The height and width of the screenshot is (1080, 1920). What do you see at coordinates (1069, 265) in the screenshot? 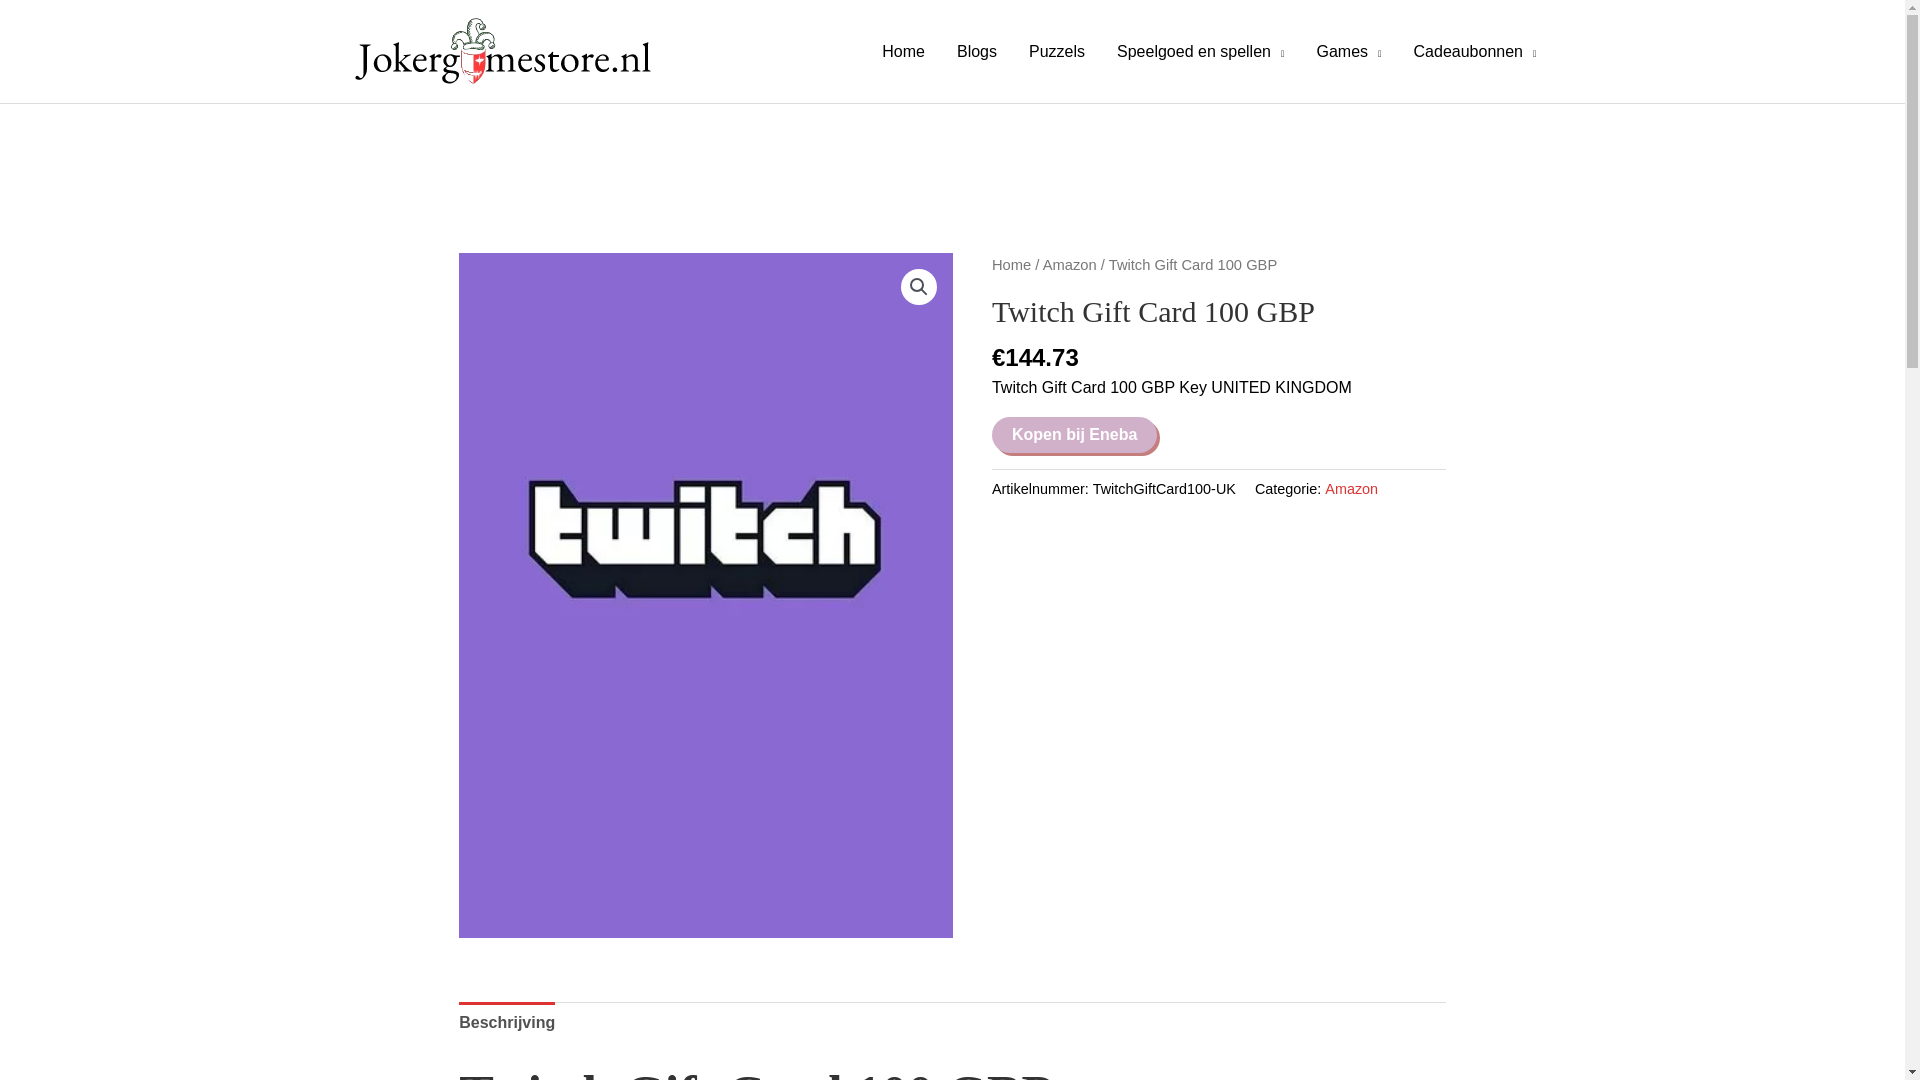
I see `Amazon` at bounding box center [1069, 265].